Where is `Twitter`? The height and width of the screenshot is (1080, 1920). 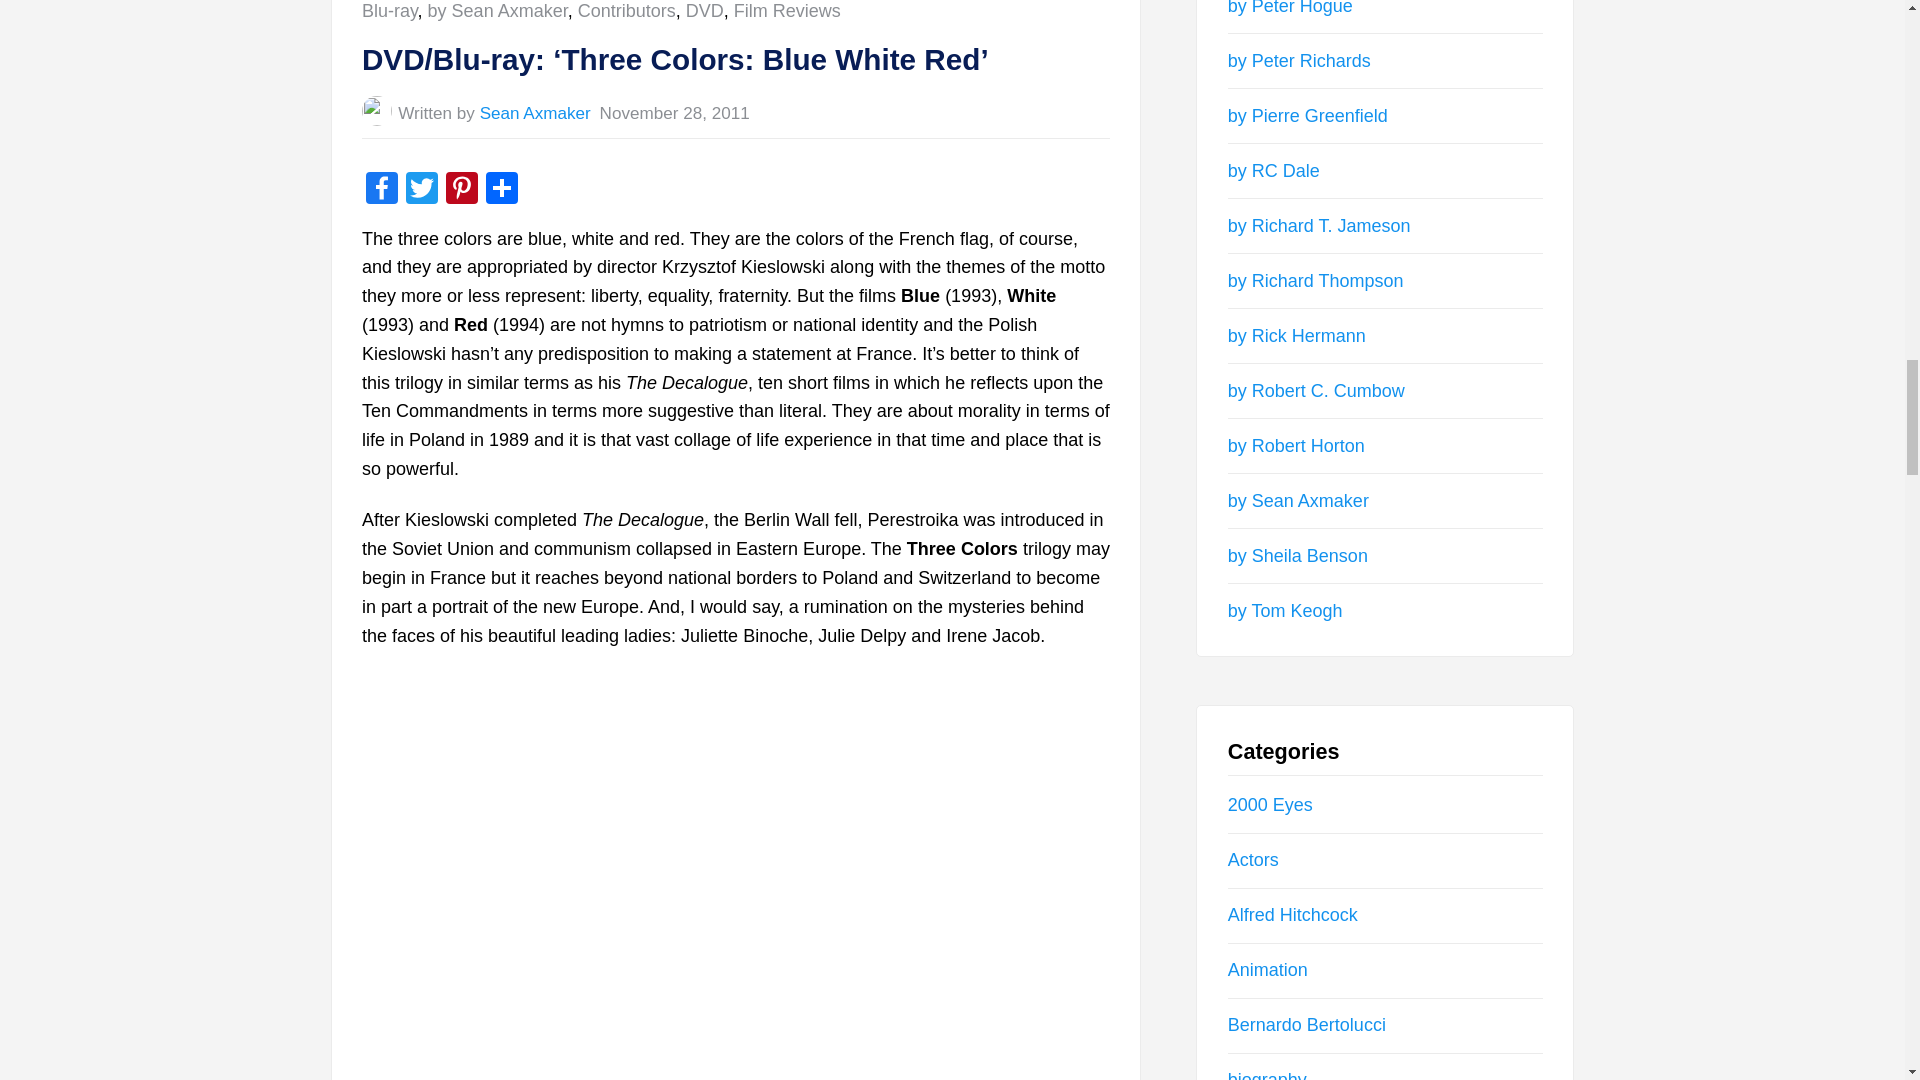
Twitter is located at coordinates (421, 190).